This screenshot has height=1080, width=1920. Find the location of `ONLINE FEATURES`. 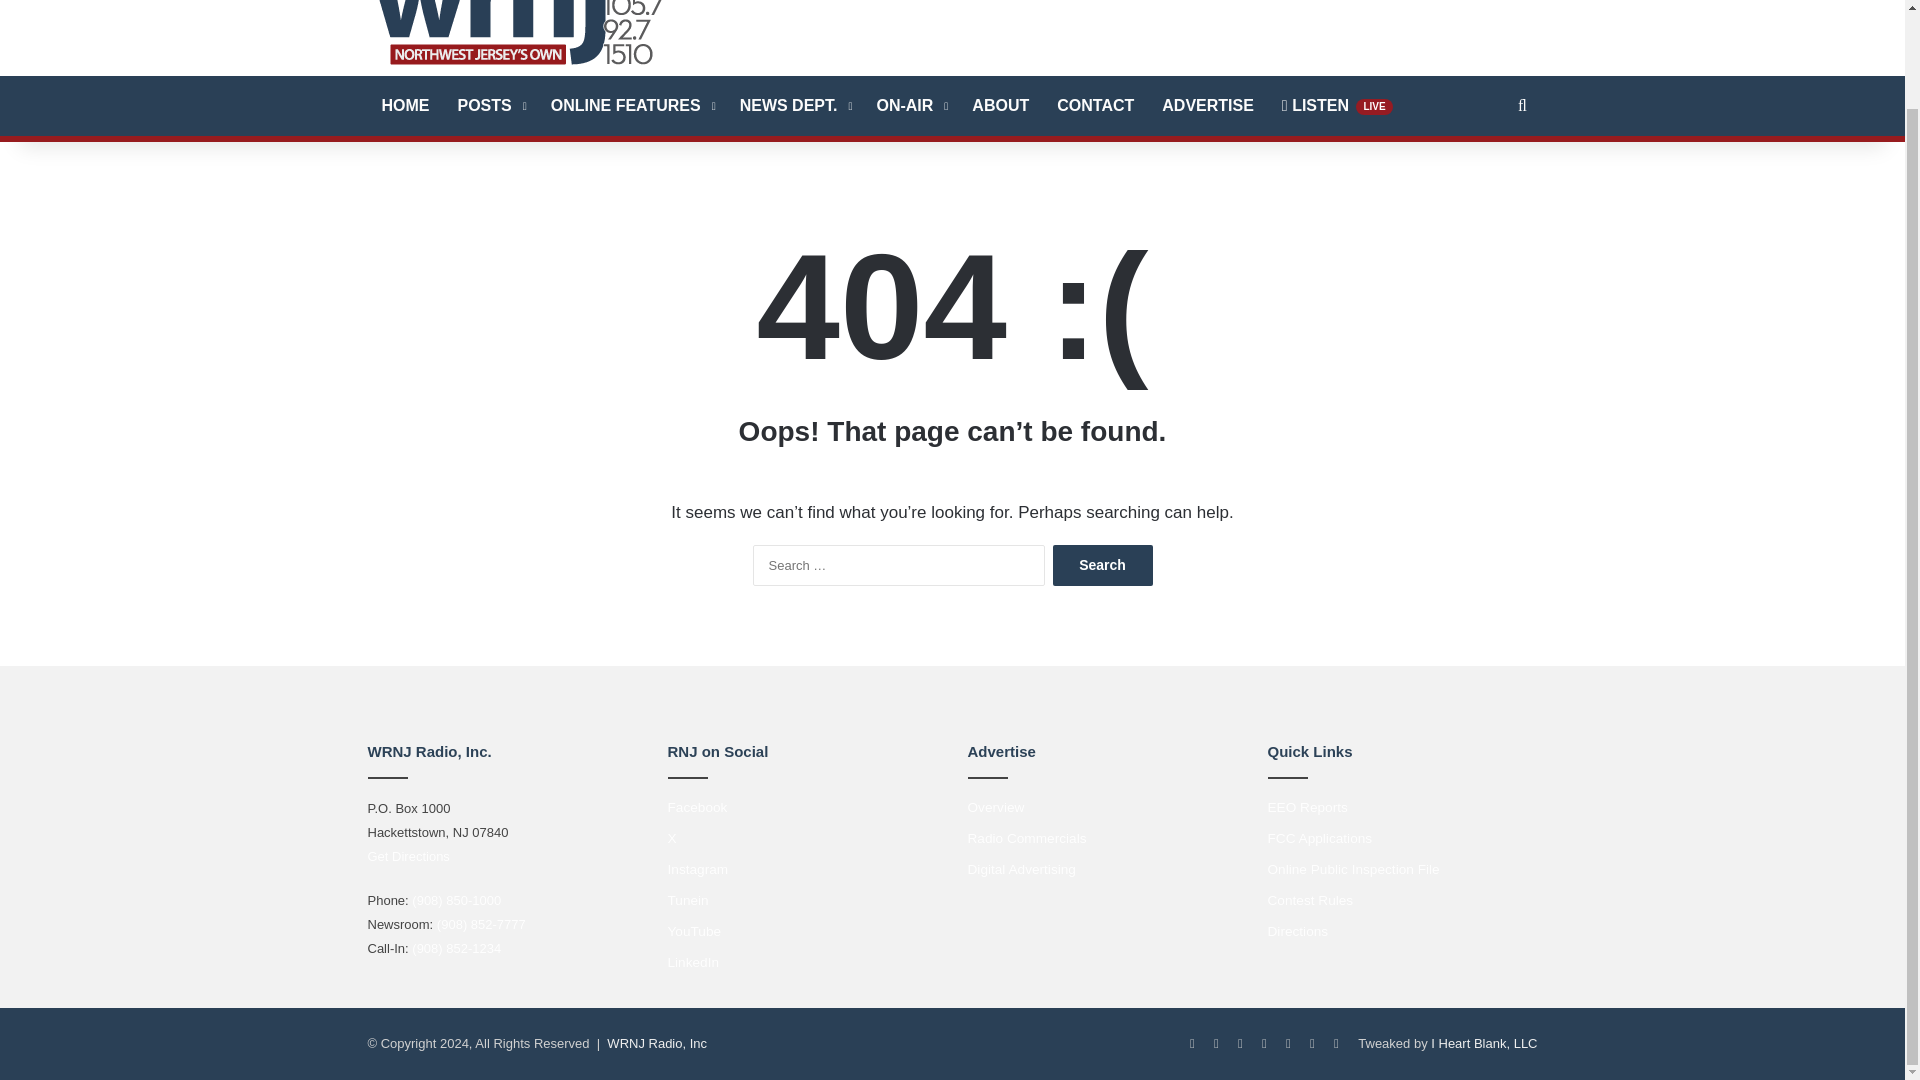

ONLINE FEATURES is located at coordinates (631, 106).